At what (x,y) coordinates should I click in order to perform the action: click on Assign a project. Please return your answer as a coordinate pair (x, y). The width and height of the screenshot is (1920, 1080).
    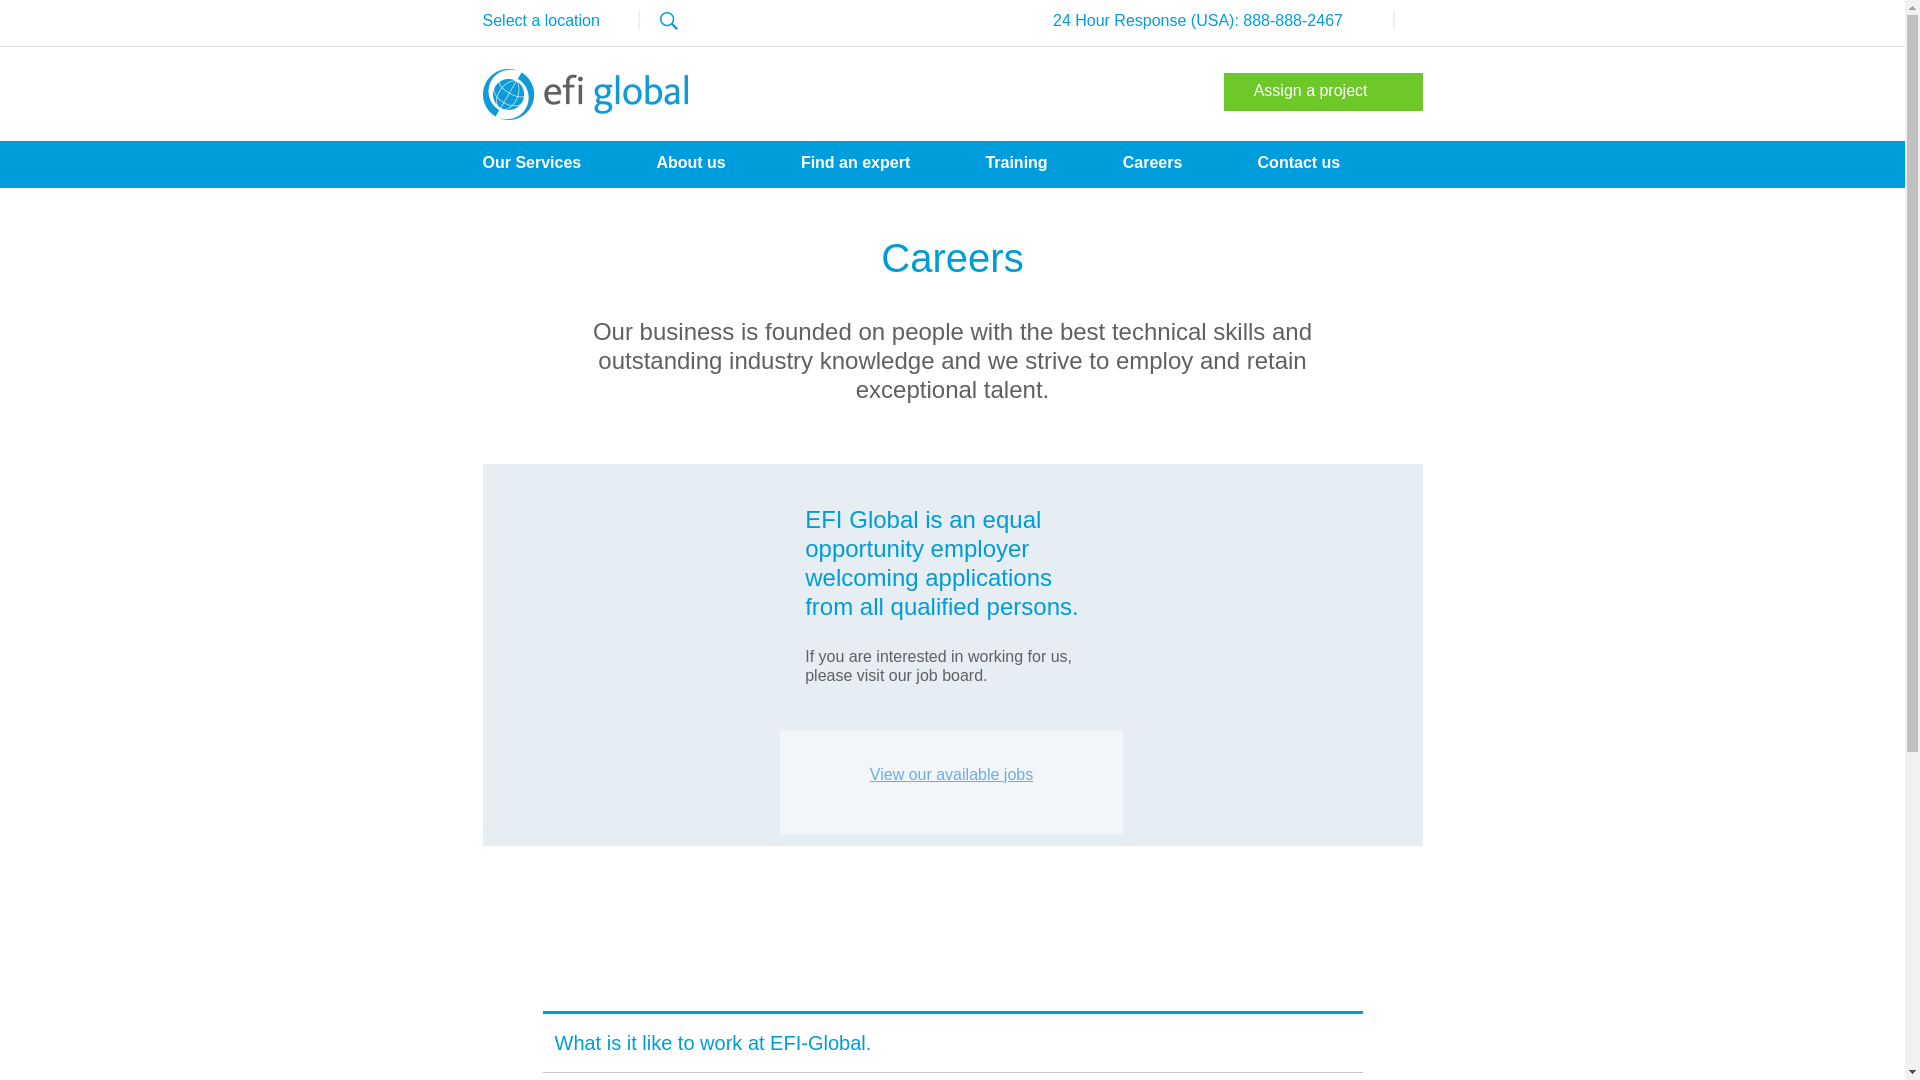
    Looking at the image, I should click on (1323, 92).